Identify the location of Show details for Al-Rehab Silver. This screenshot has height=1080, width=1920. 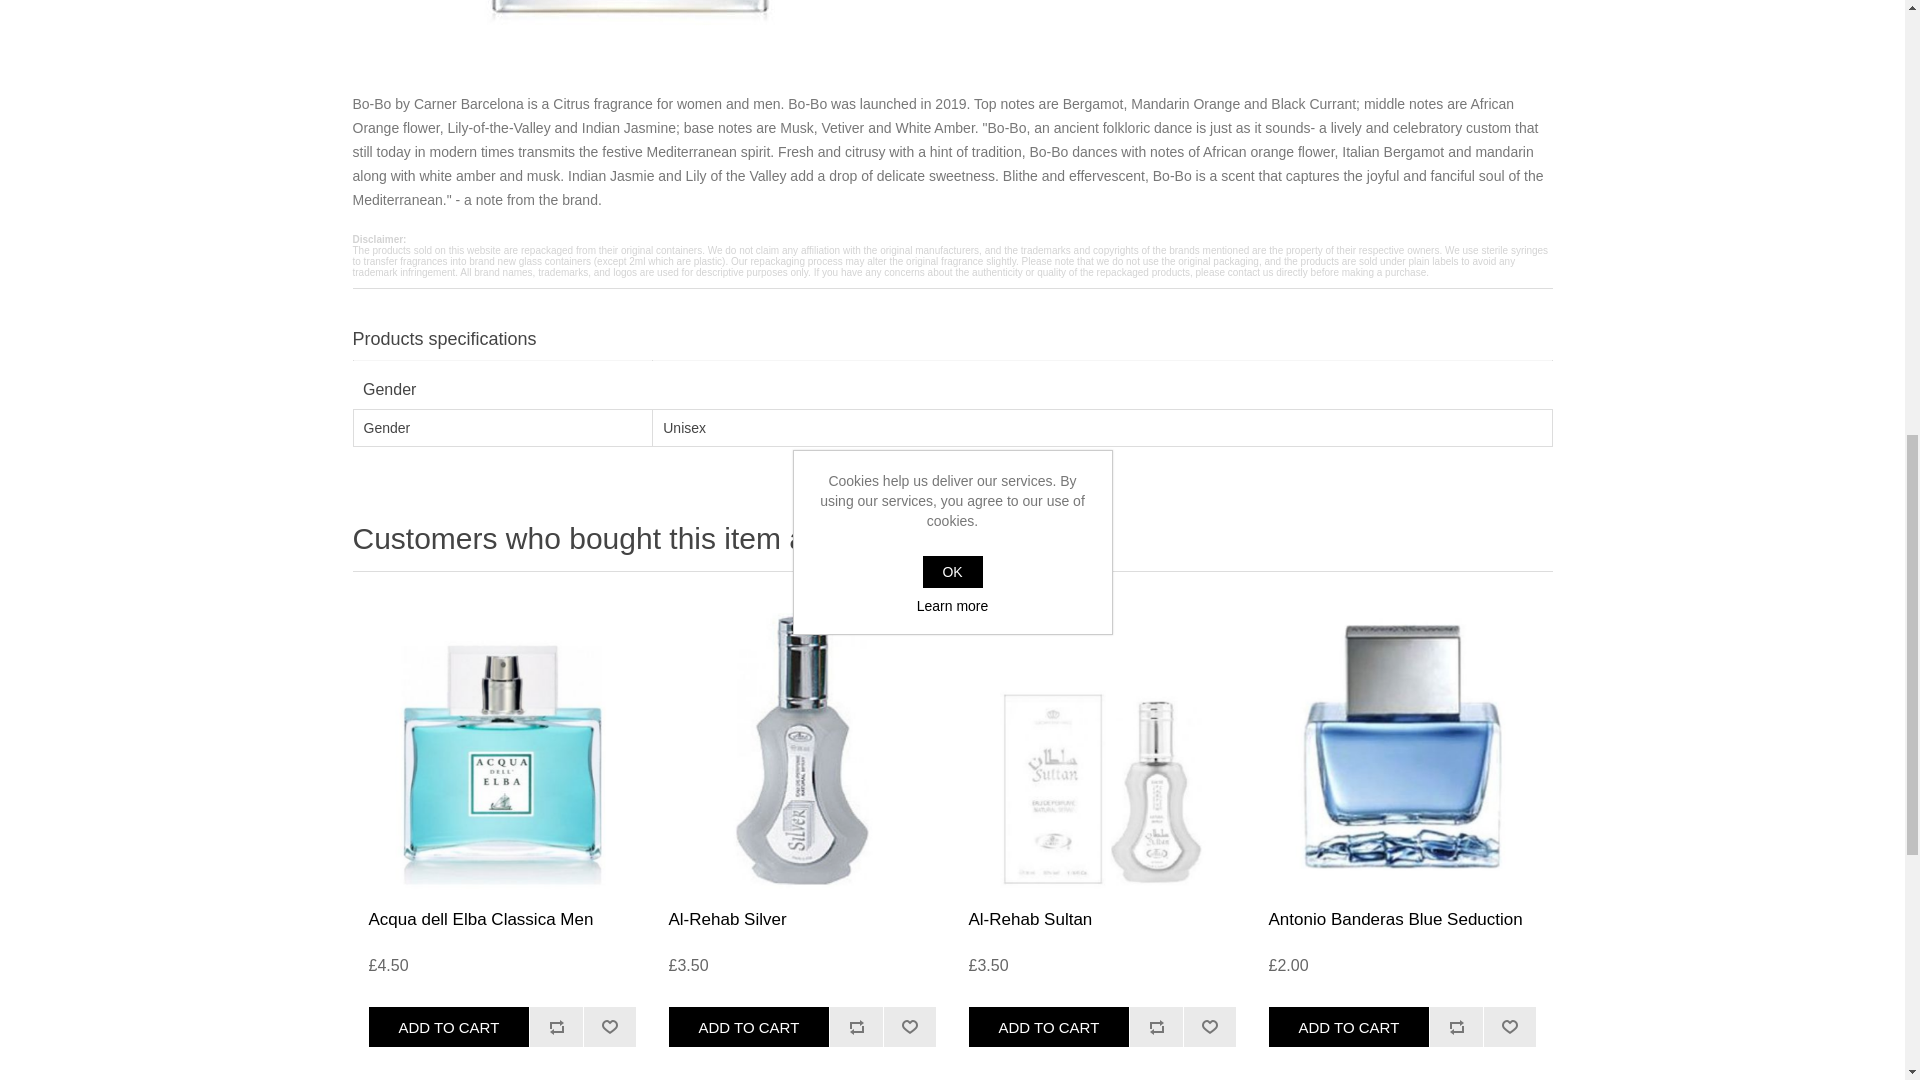
(802, 745).